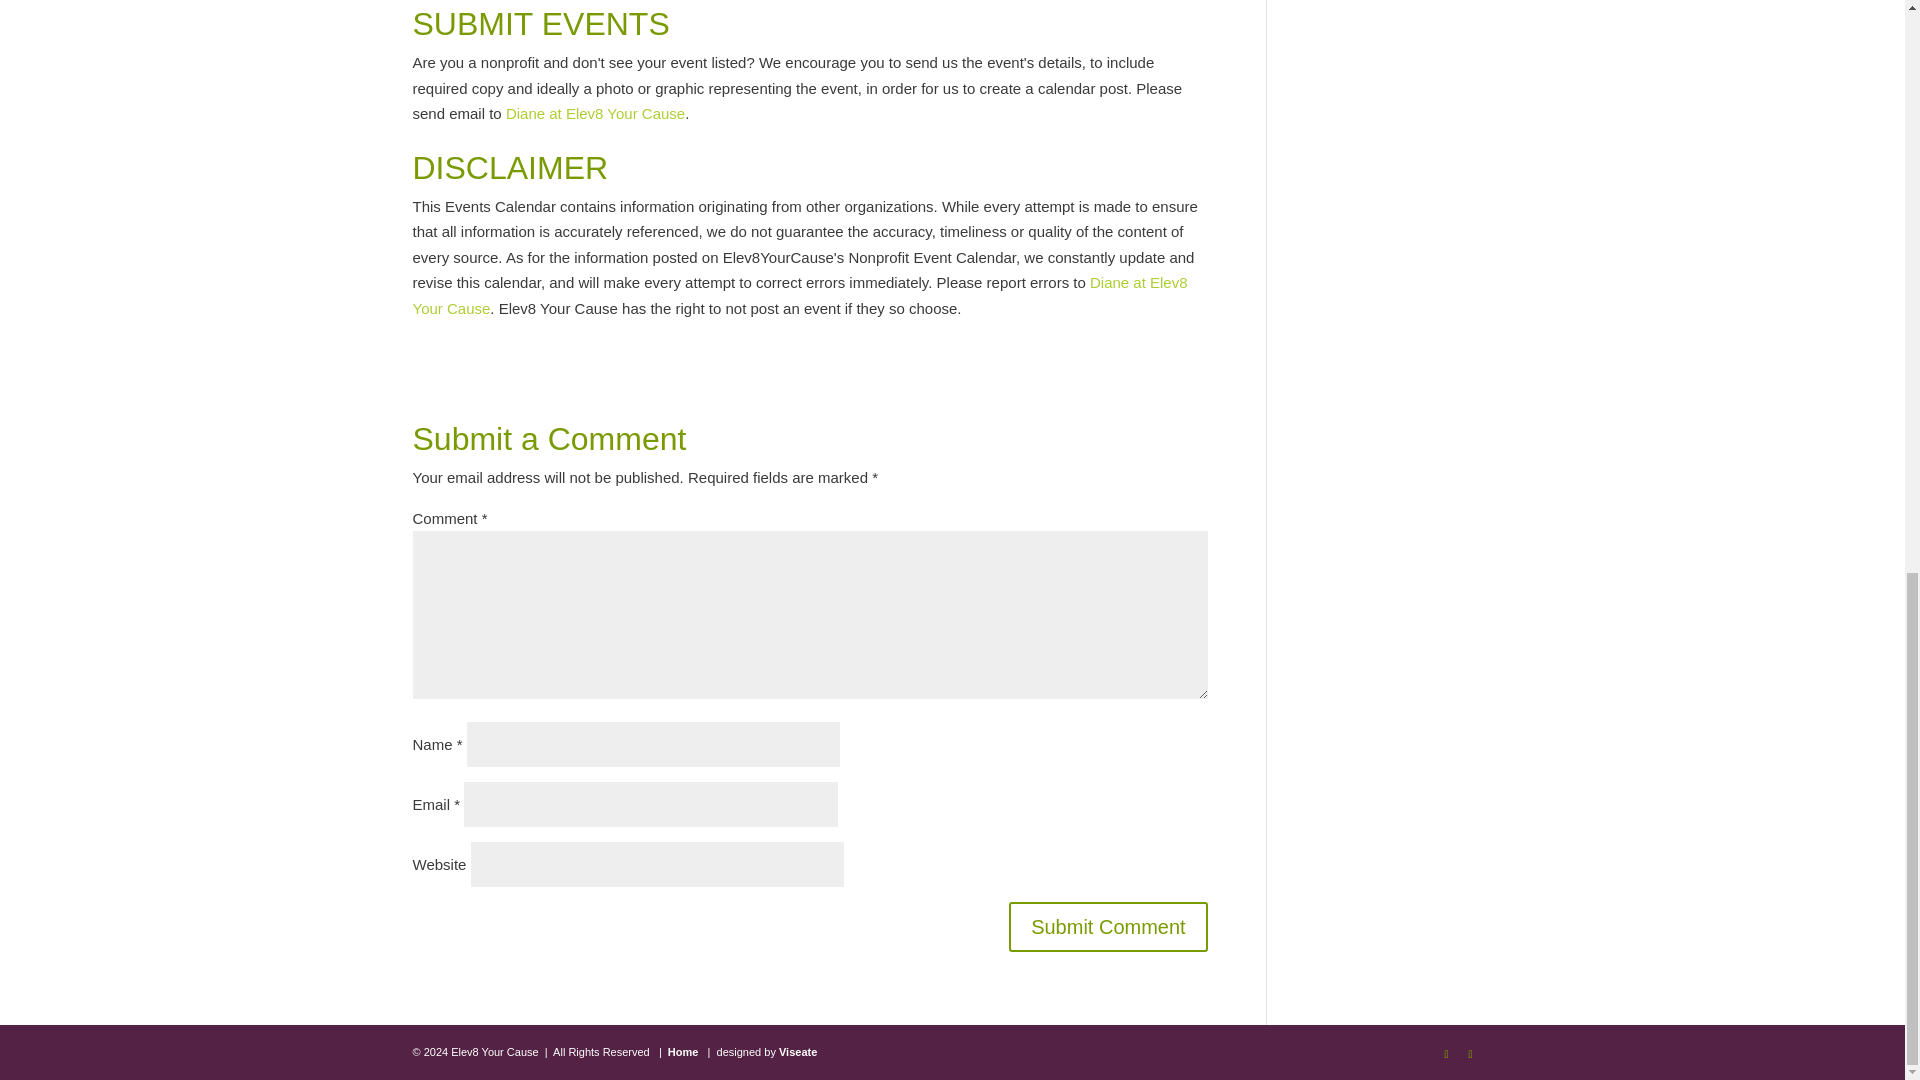  What do you see at coordinates (799, 296) in the screenshot?
I see `Diane at Elev8 Your Cause` at bounding box center [799, 296].